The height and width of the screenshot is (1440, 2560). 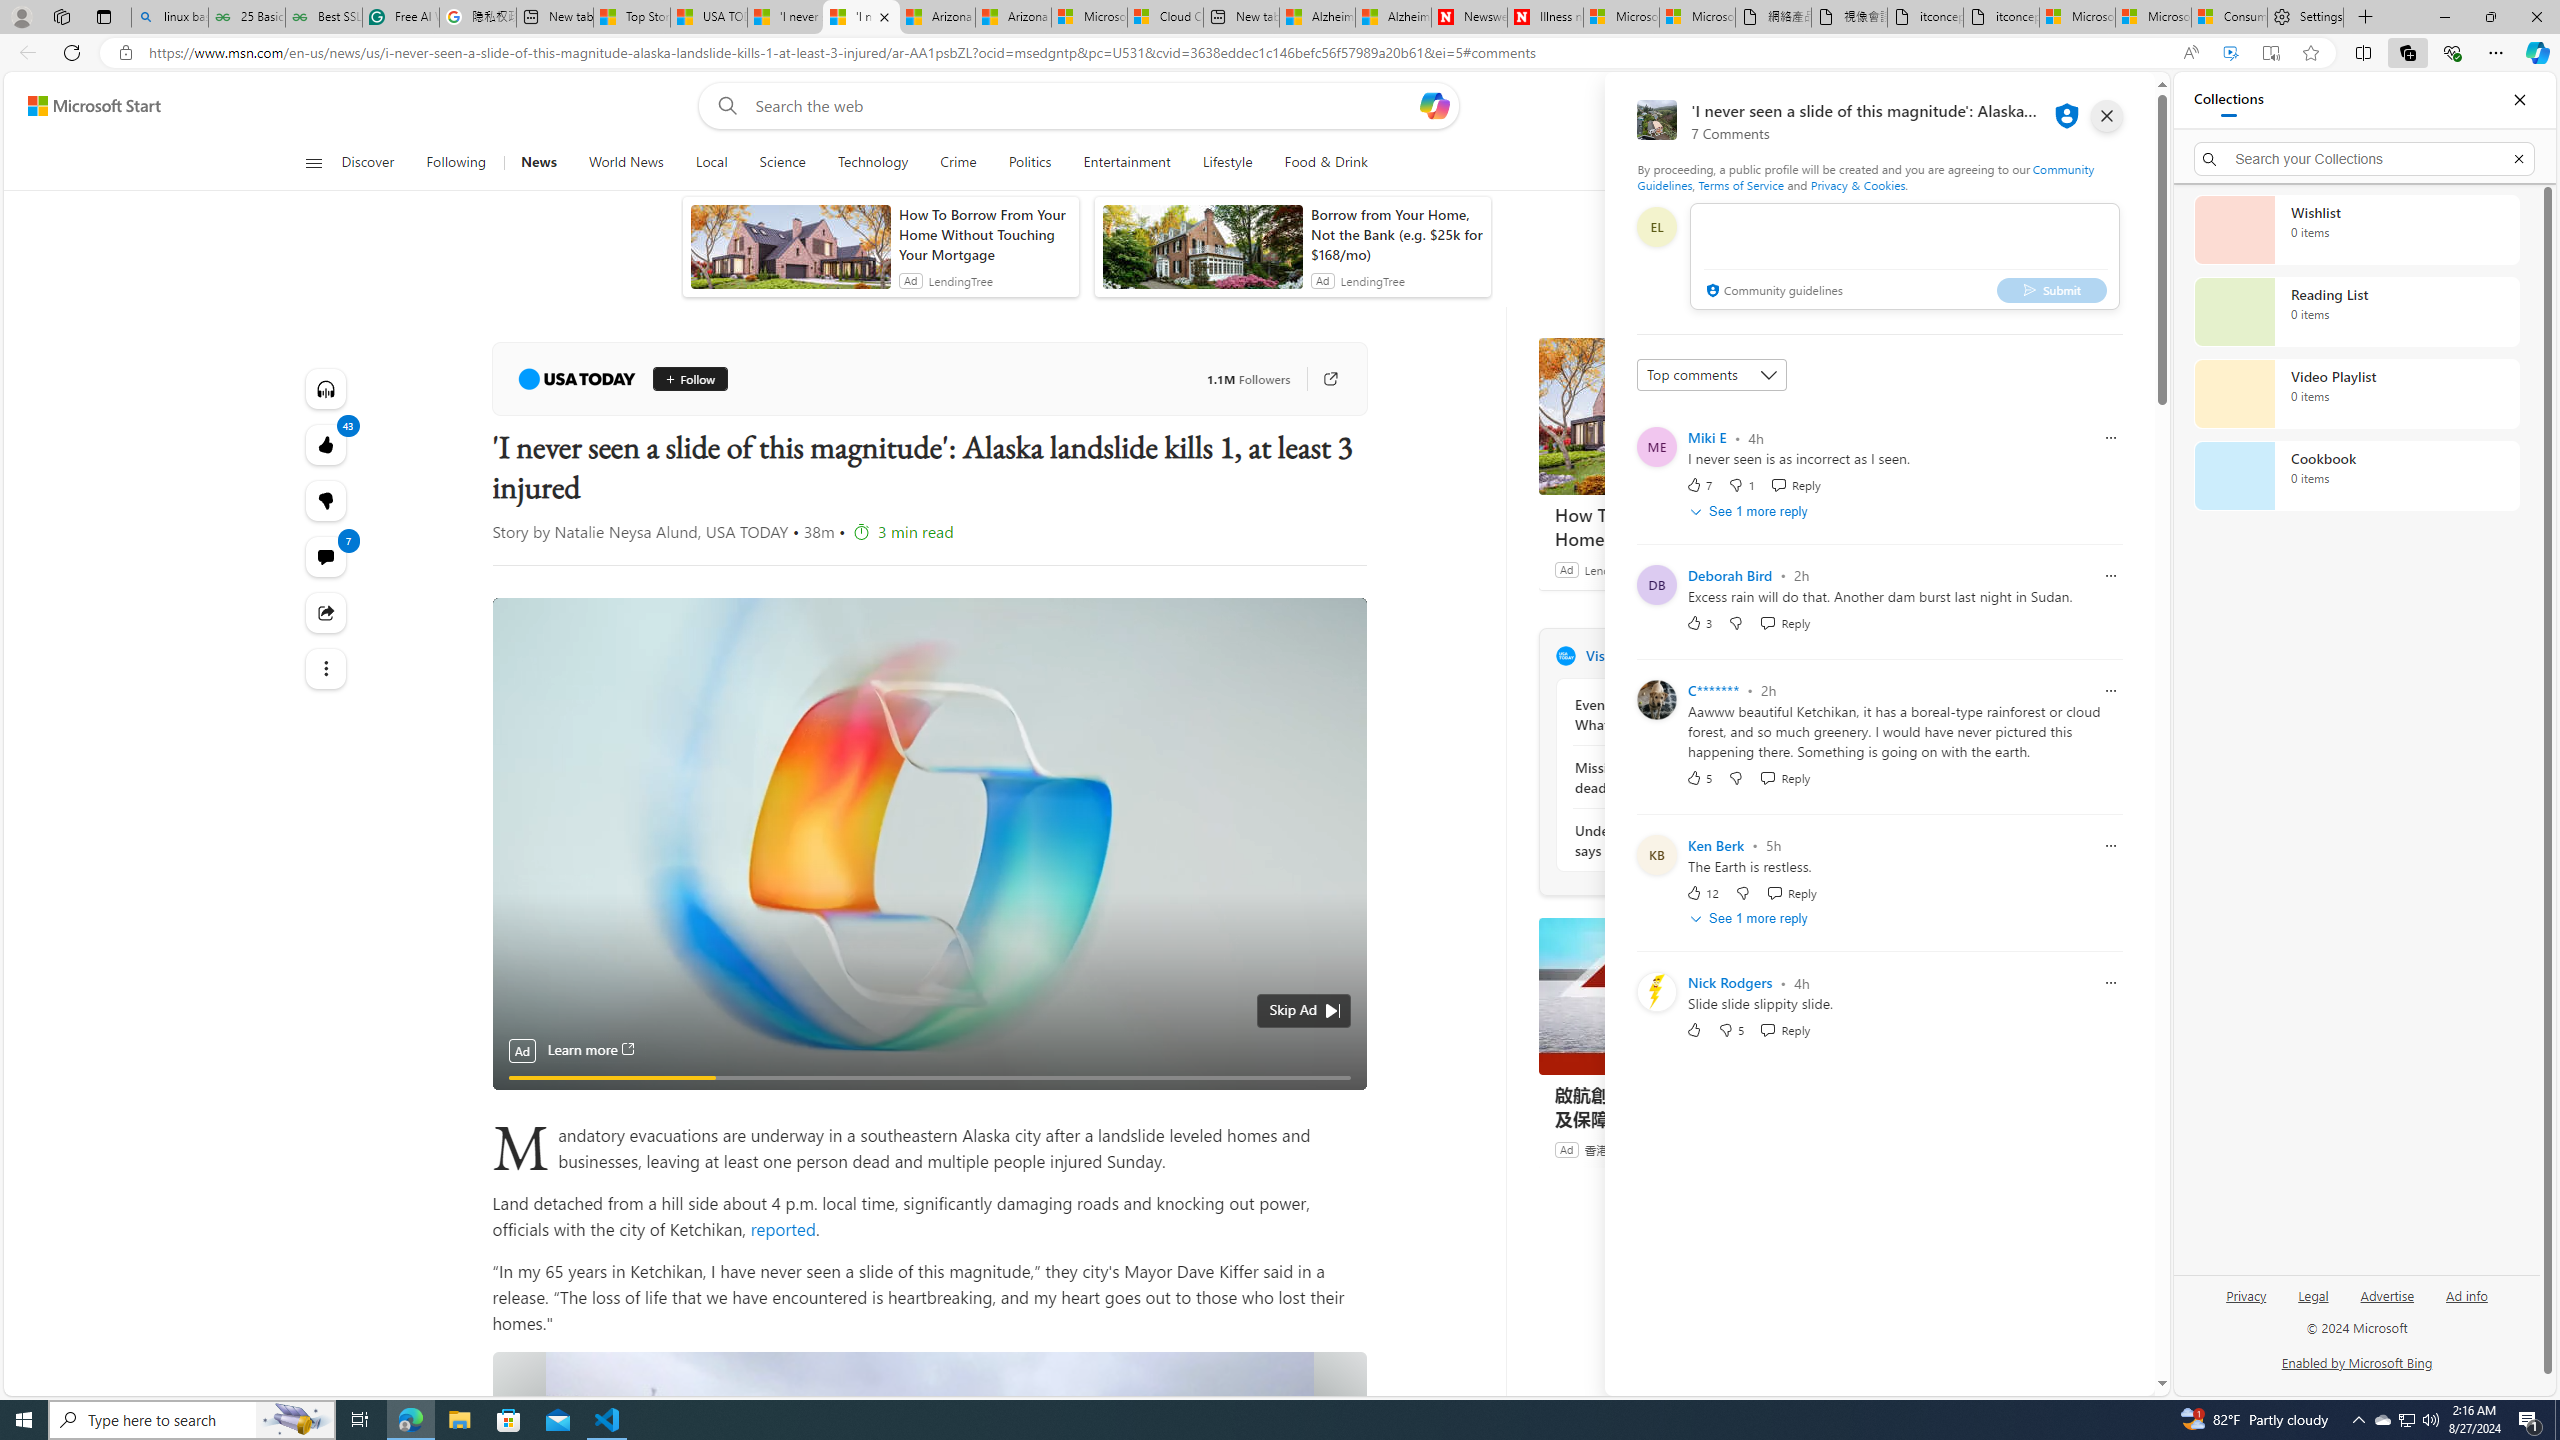 I want to click on View comments 7 Comment, so click(x=324, y=557).